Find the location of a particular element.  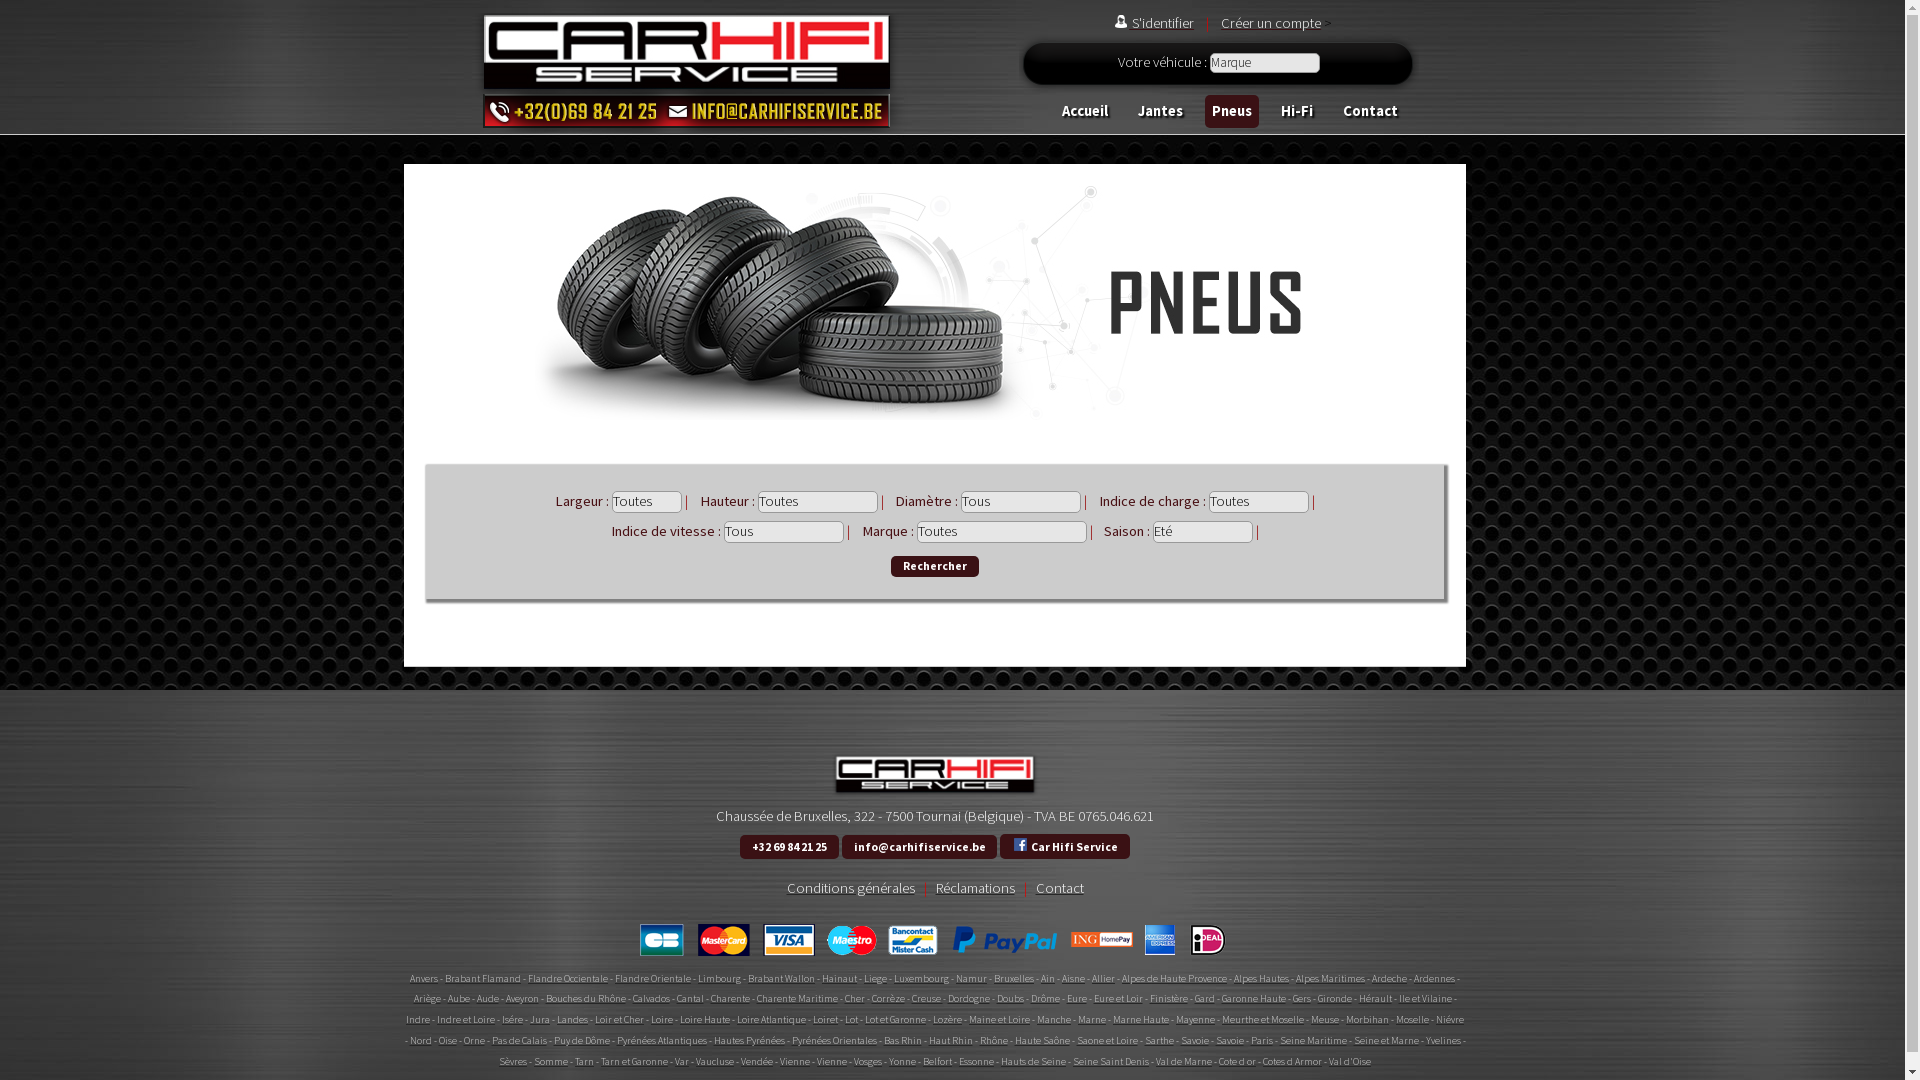

Gironde is located at coordinates (1335, 998).